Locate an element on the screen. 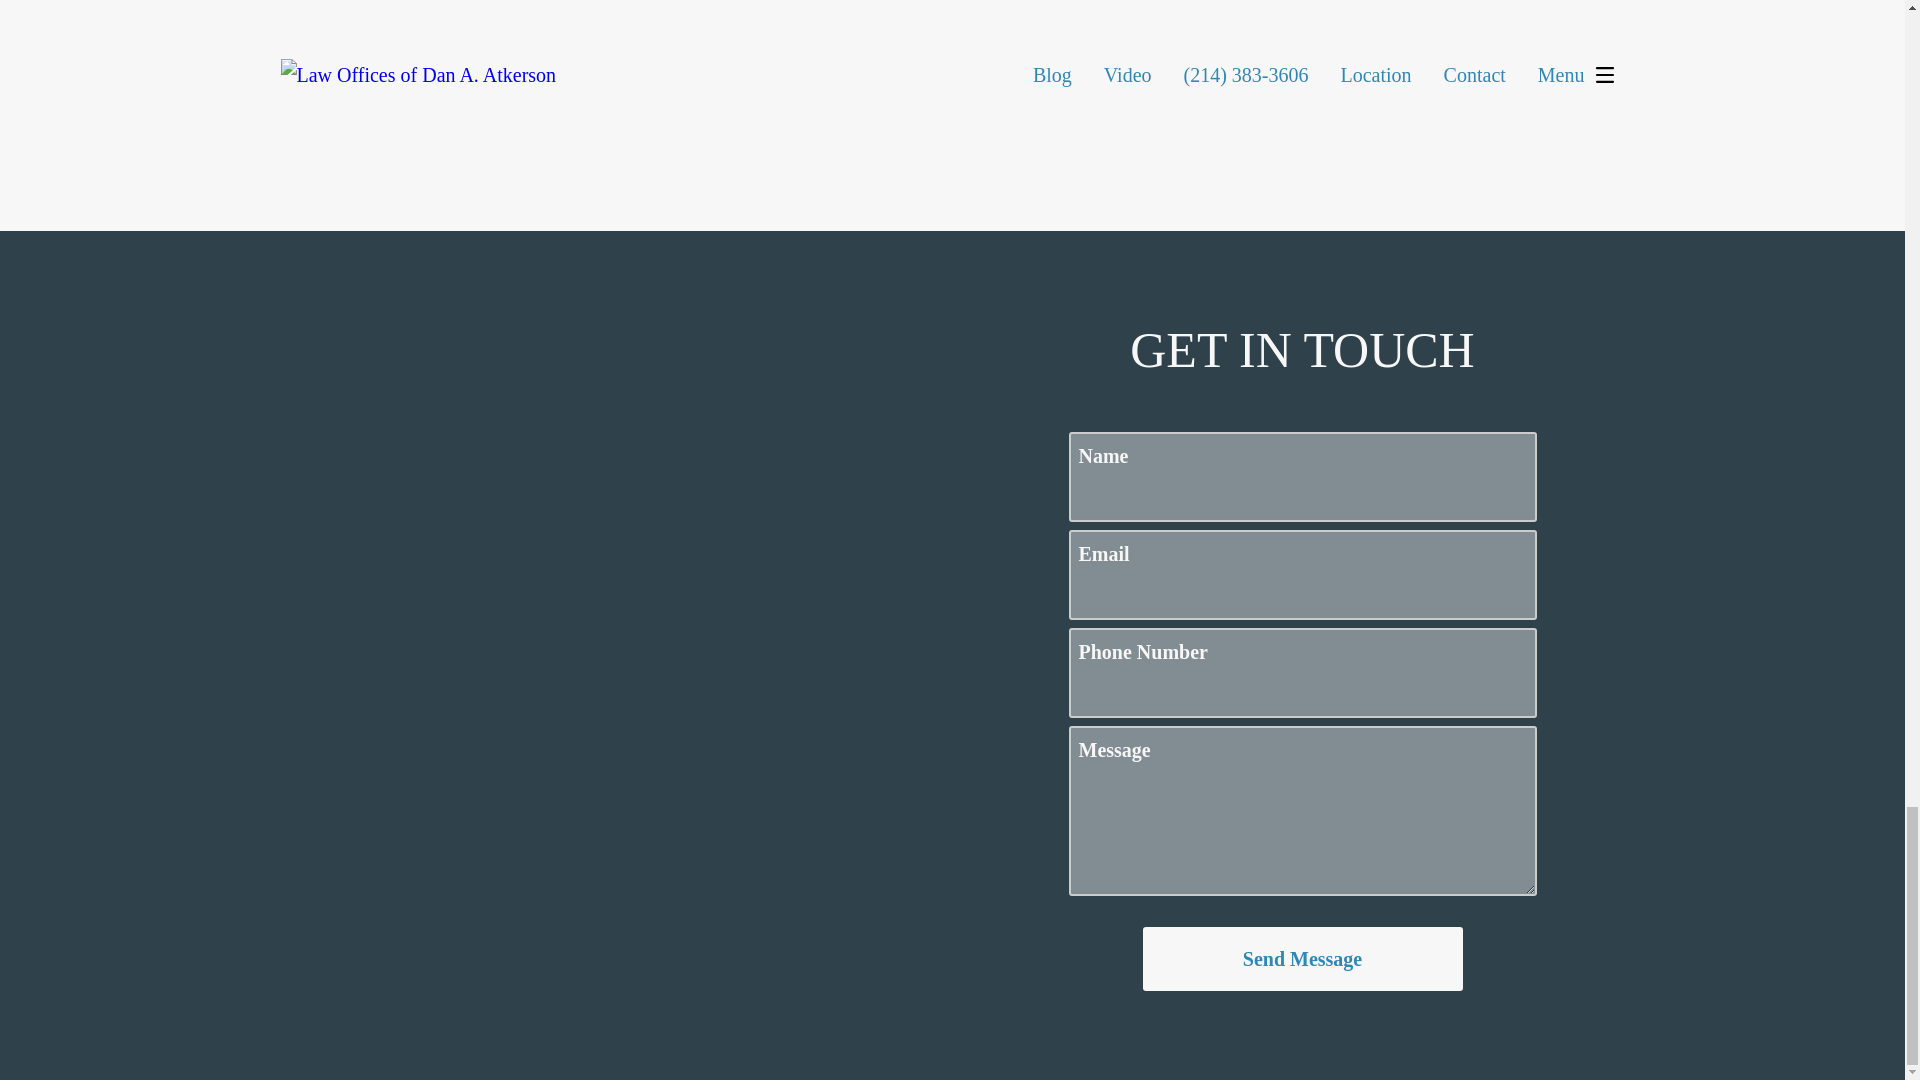 The width and height of the screenshot is (1920, 1080). Sitemap is located at coordinates (856, 1004).